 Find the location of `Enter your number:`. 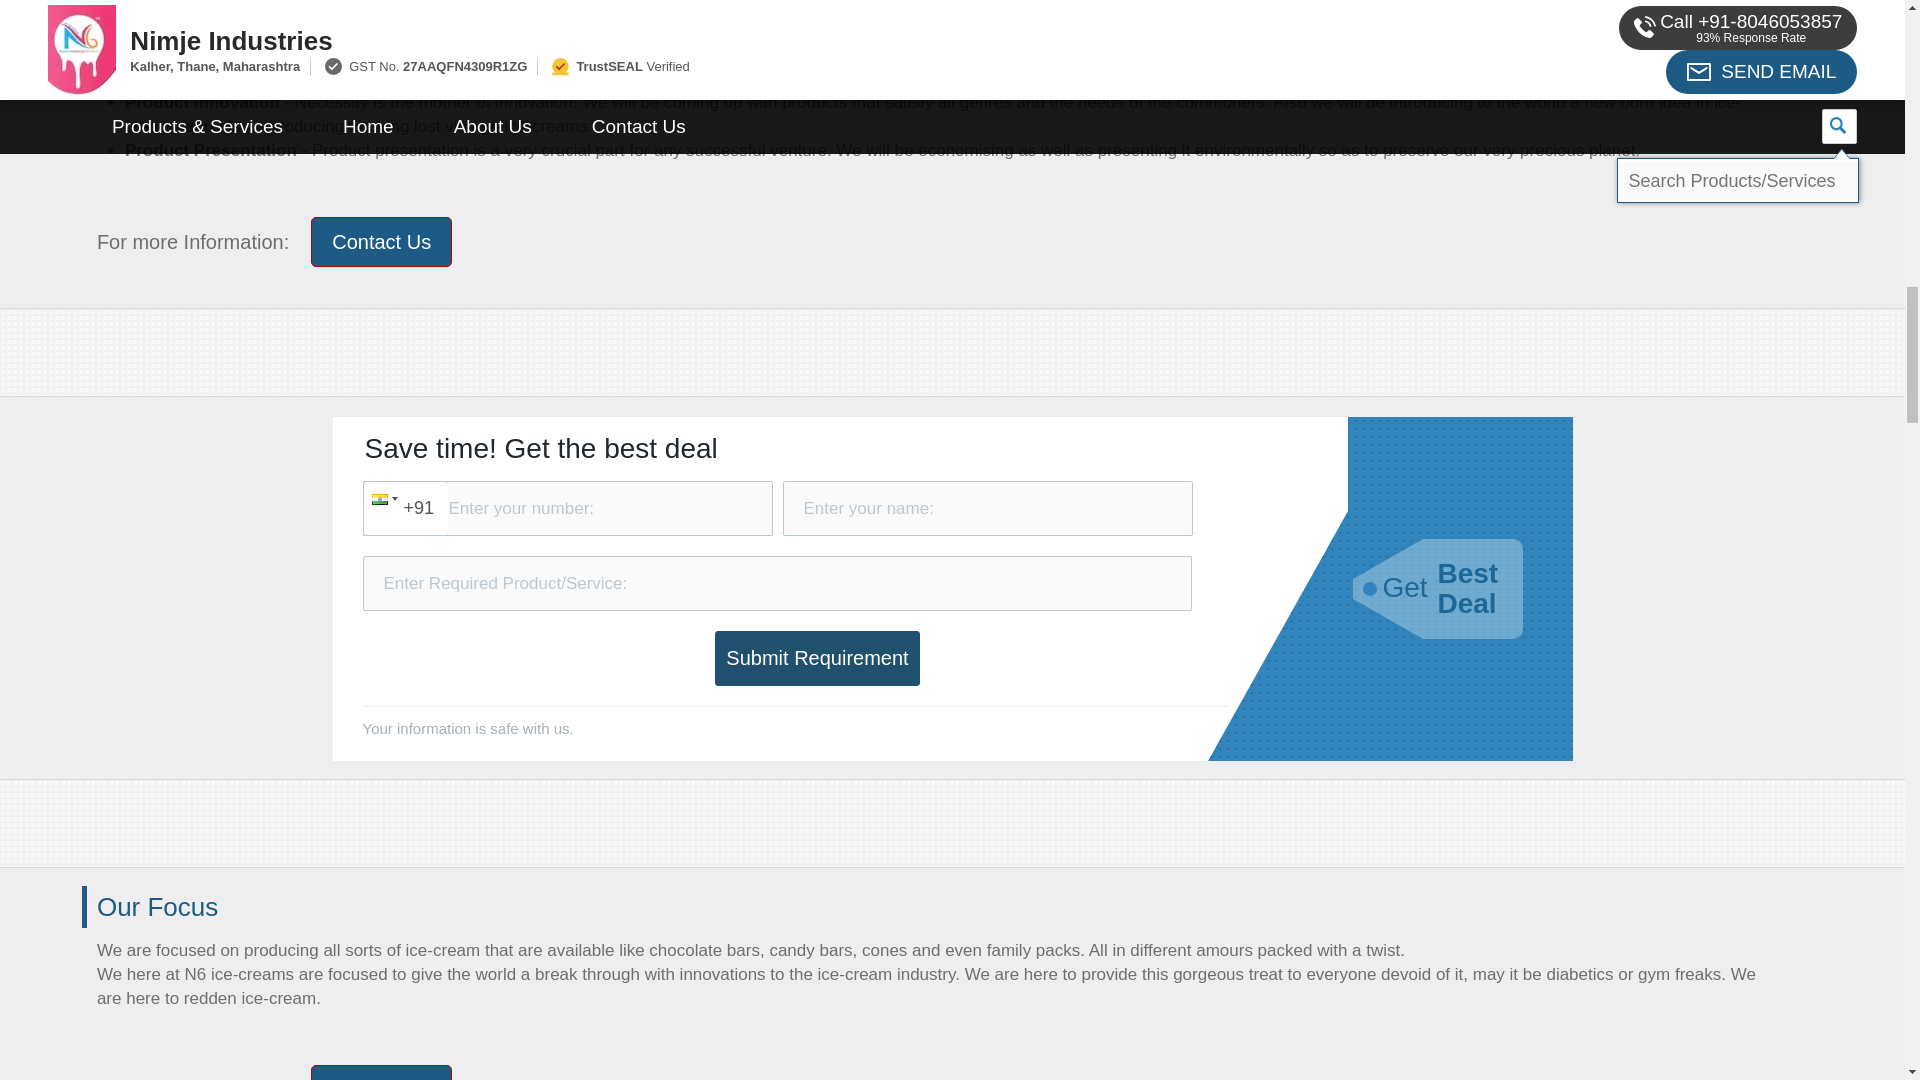

Enter your number: is located at coordinates (566, 508).